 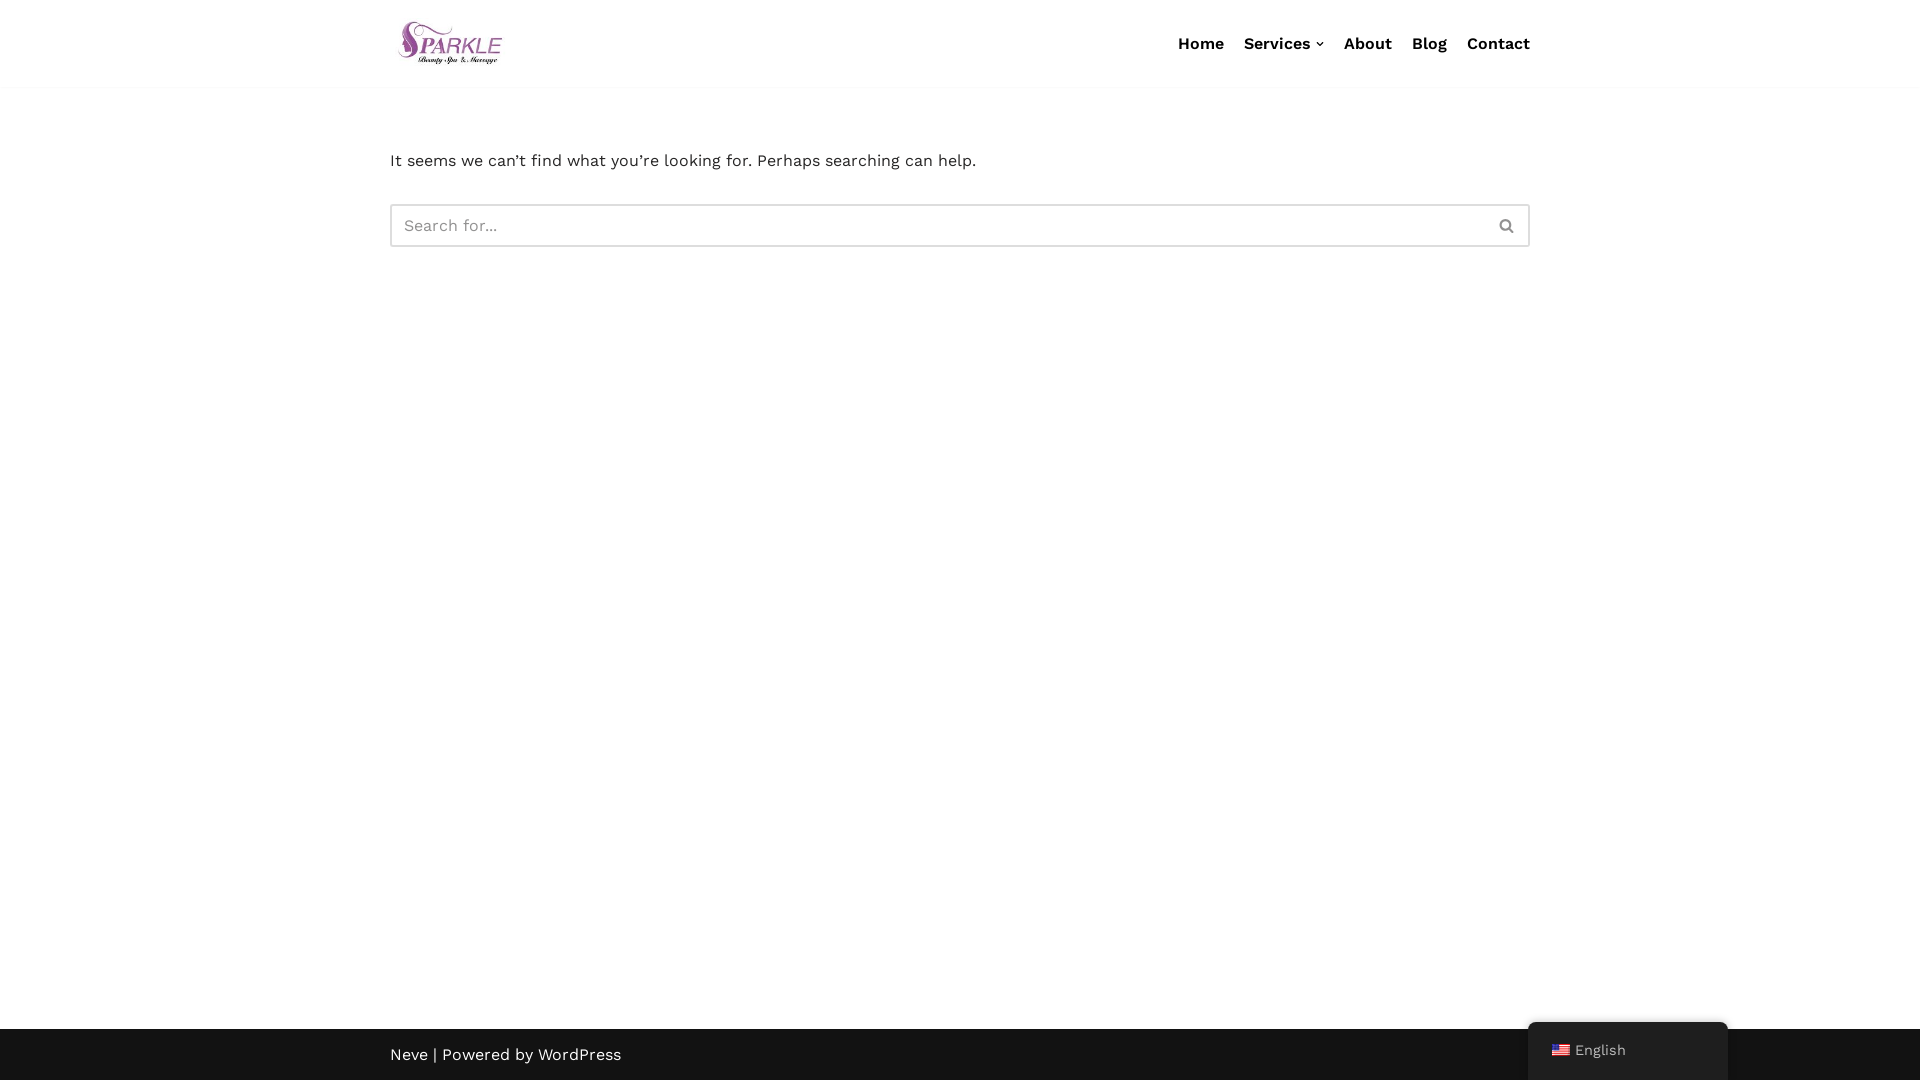 I want to click on English, so click(x=1561, y=1050).